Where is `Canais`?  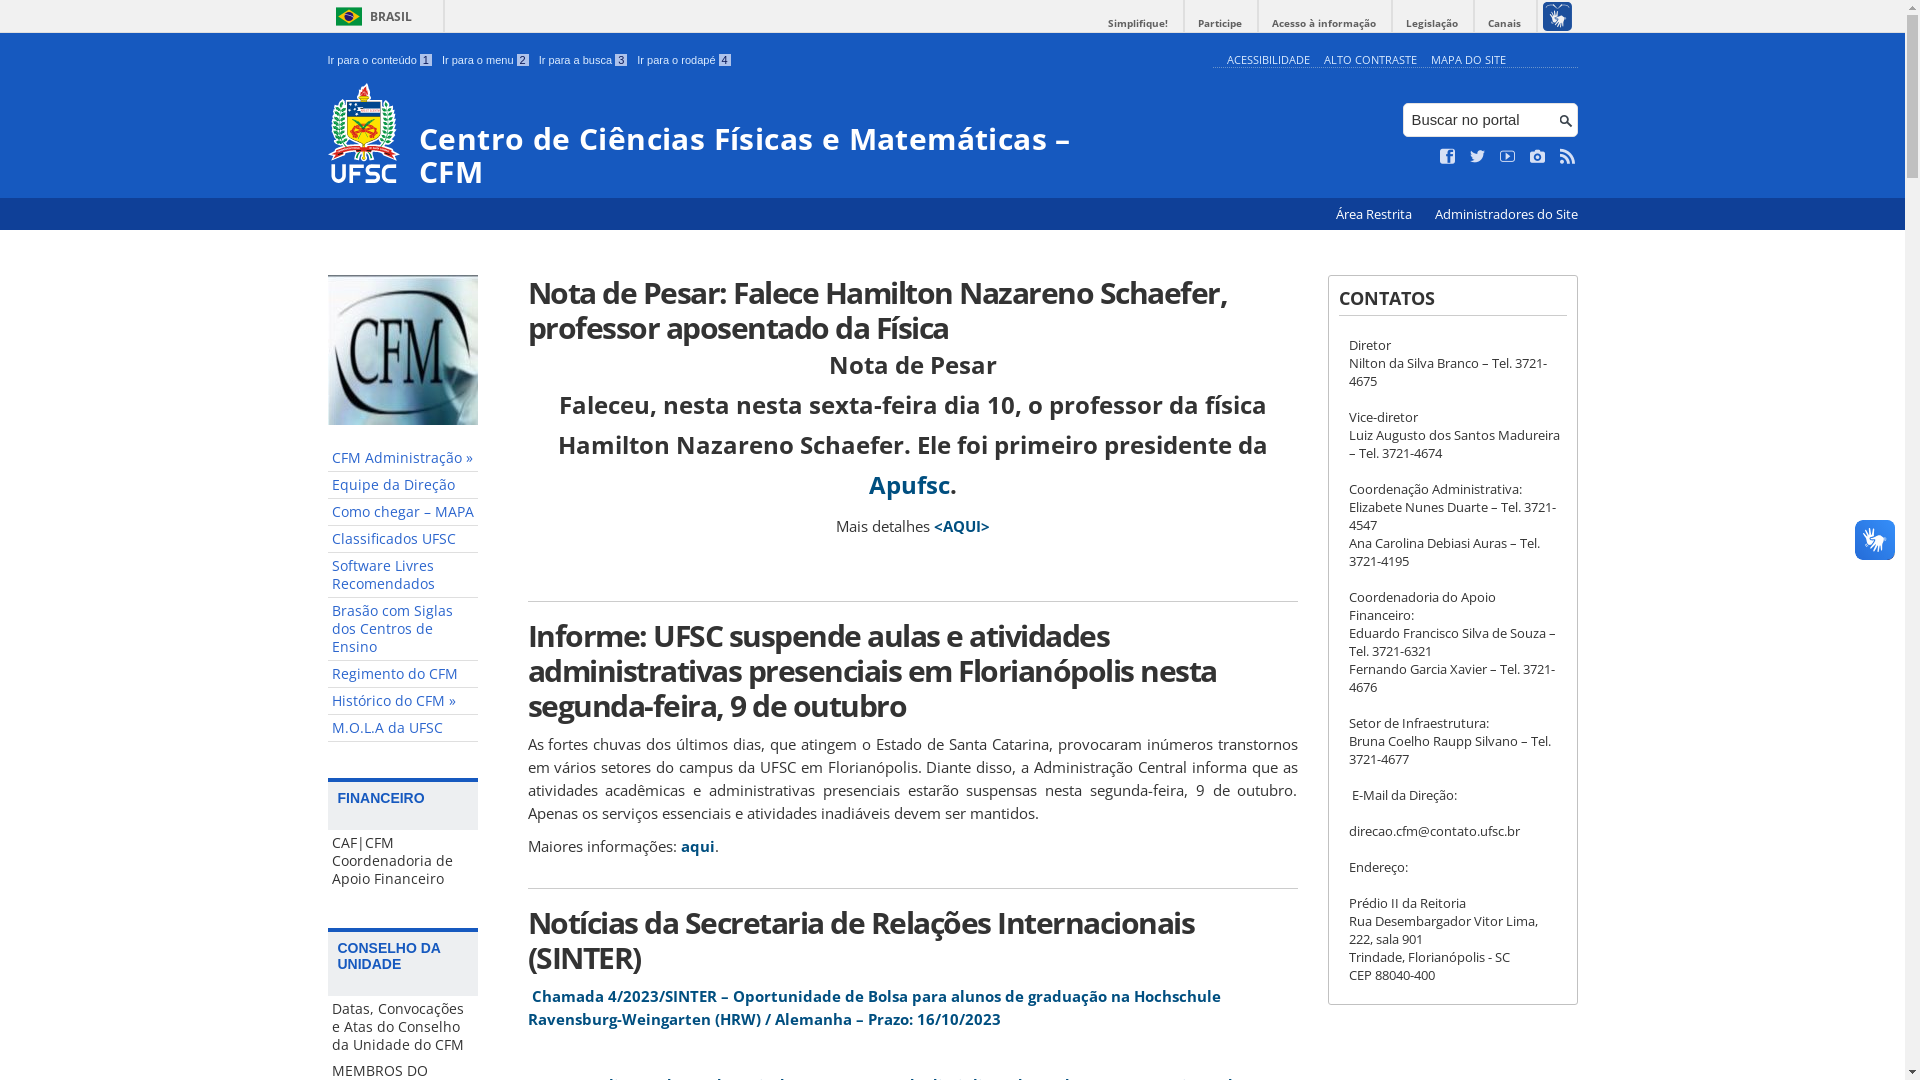 Canais is located at coordinates (1504, 24).